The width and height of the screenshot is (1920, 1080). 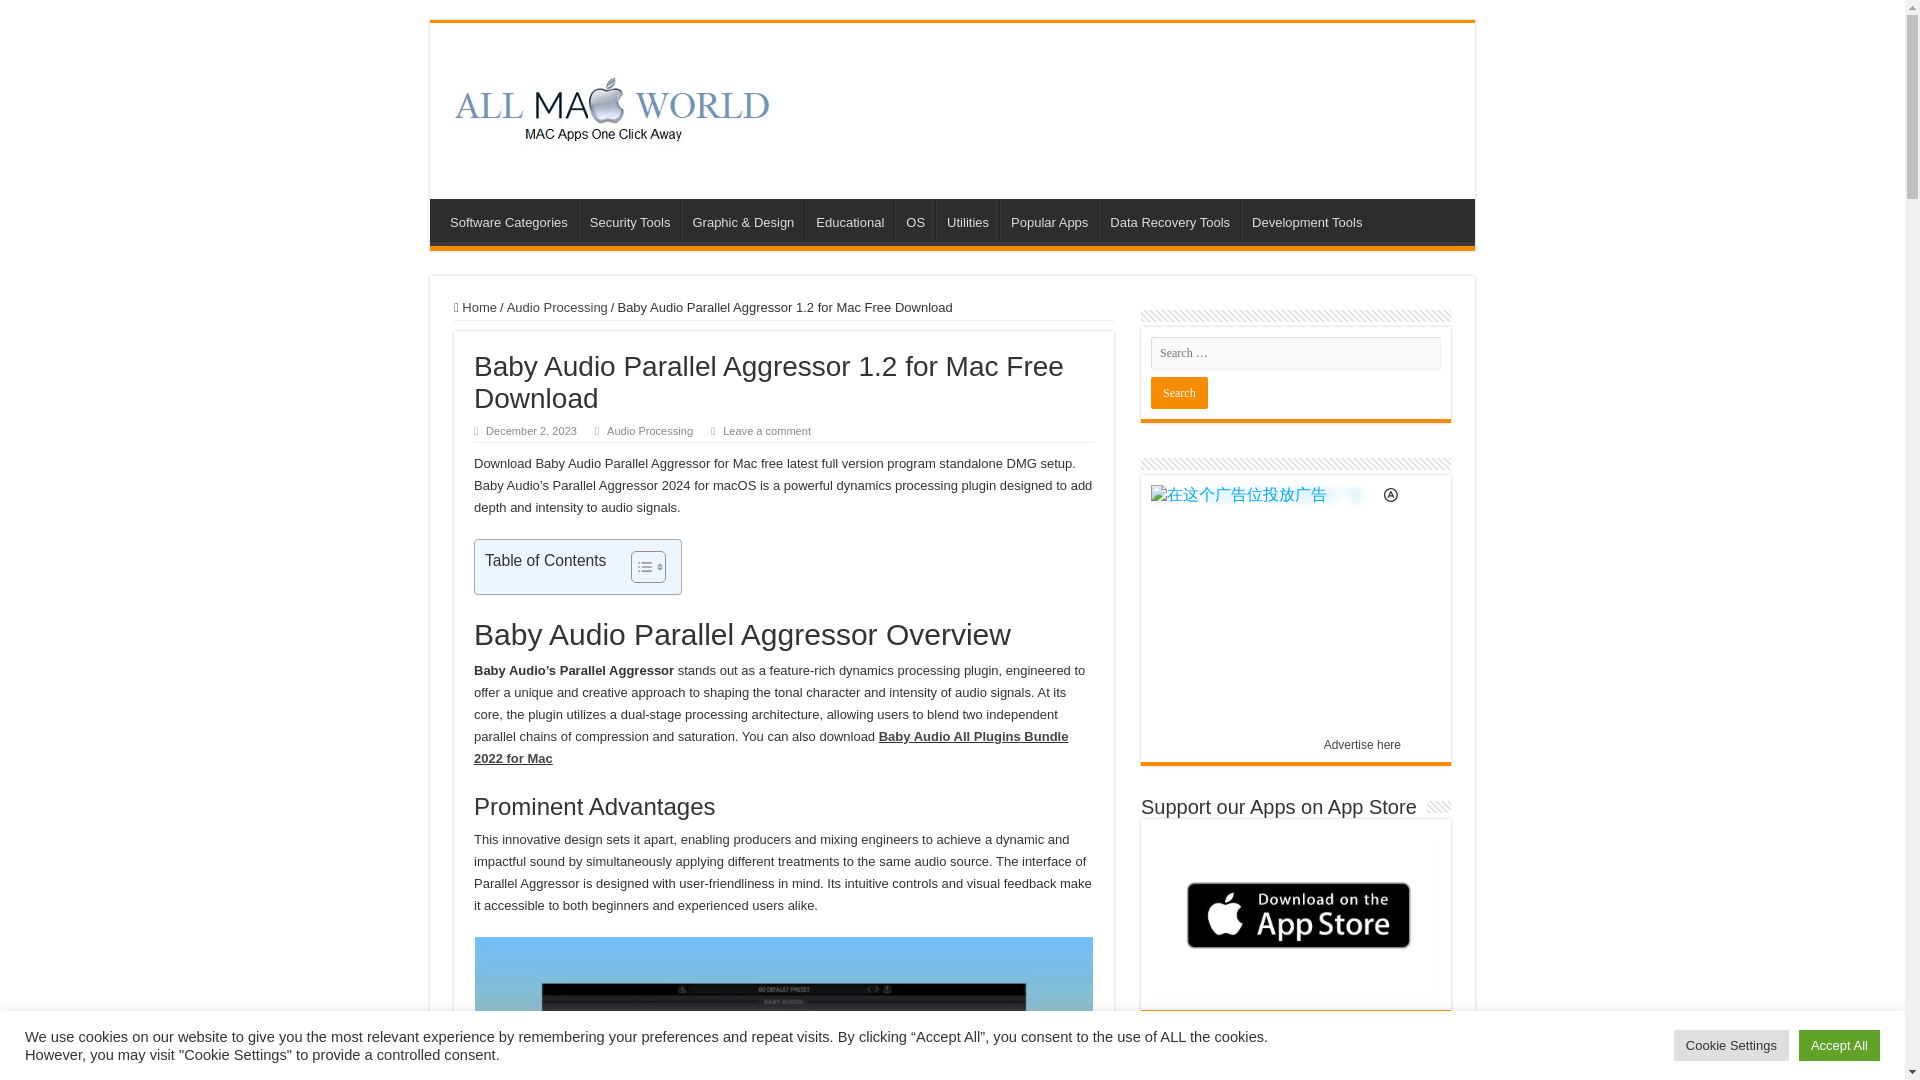 What do you see at coordinates (1178, 392) in the screenshot?
I see `Search` at bounding box center [1178, 392].